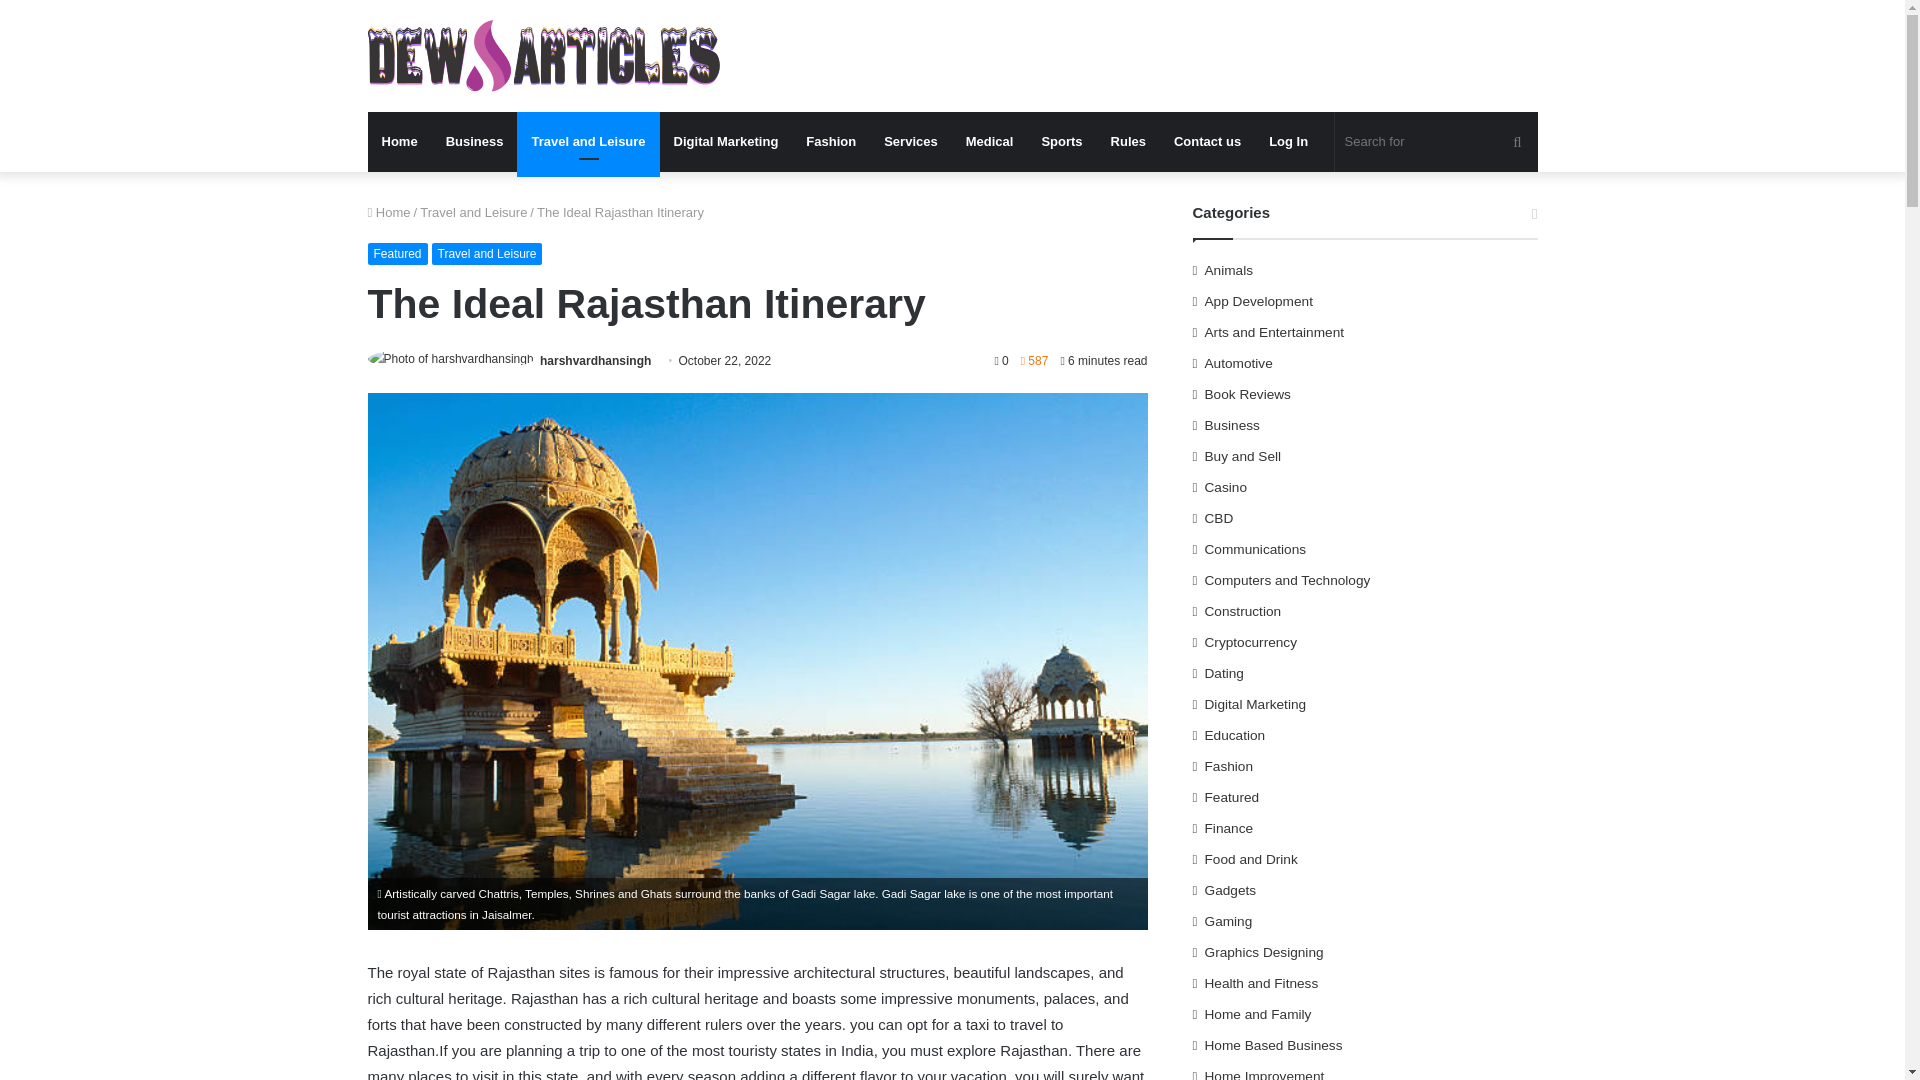 The height and width of the screenshot is (1080, 1920). I want to click on Home, so click(400, 142).